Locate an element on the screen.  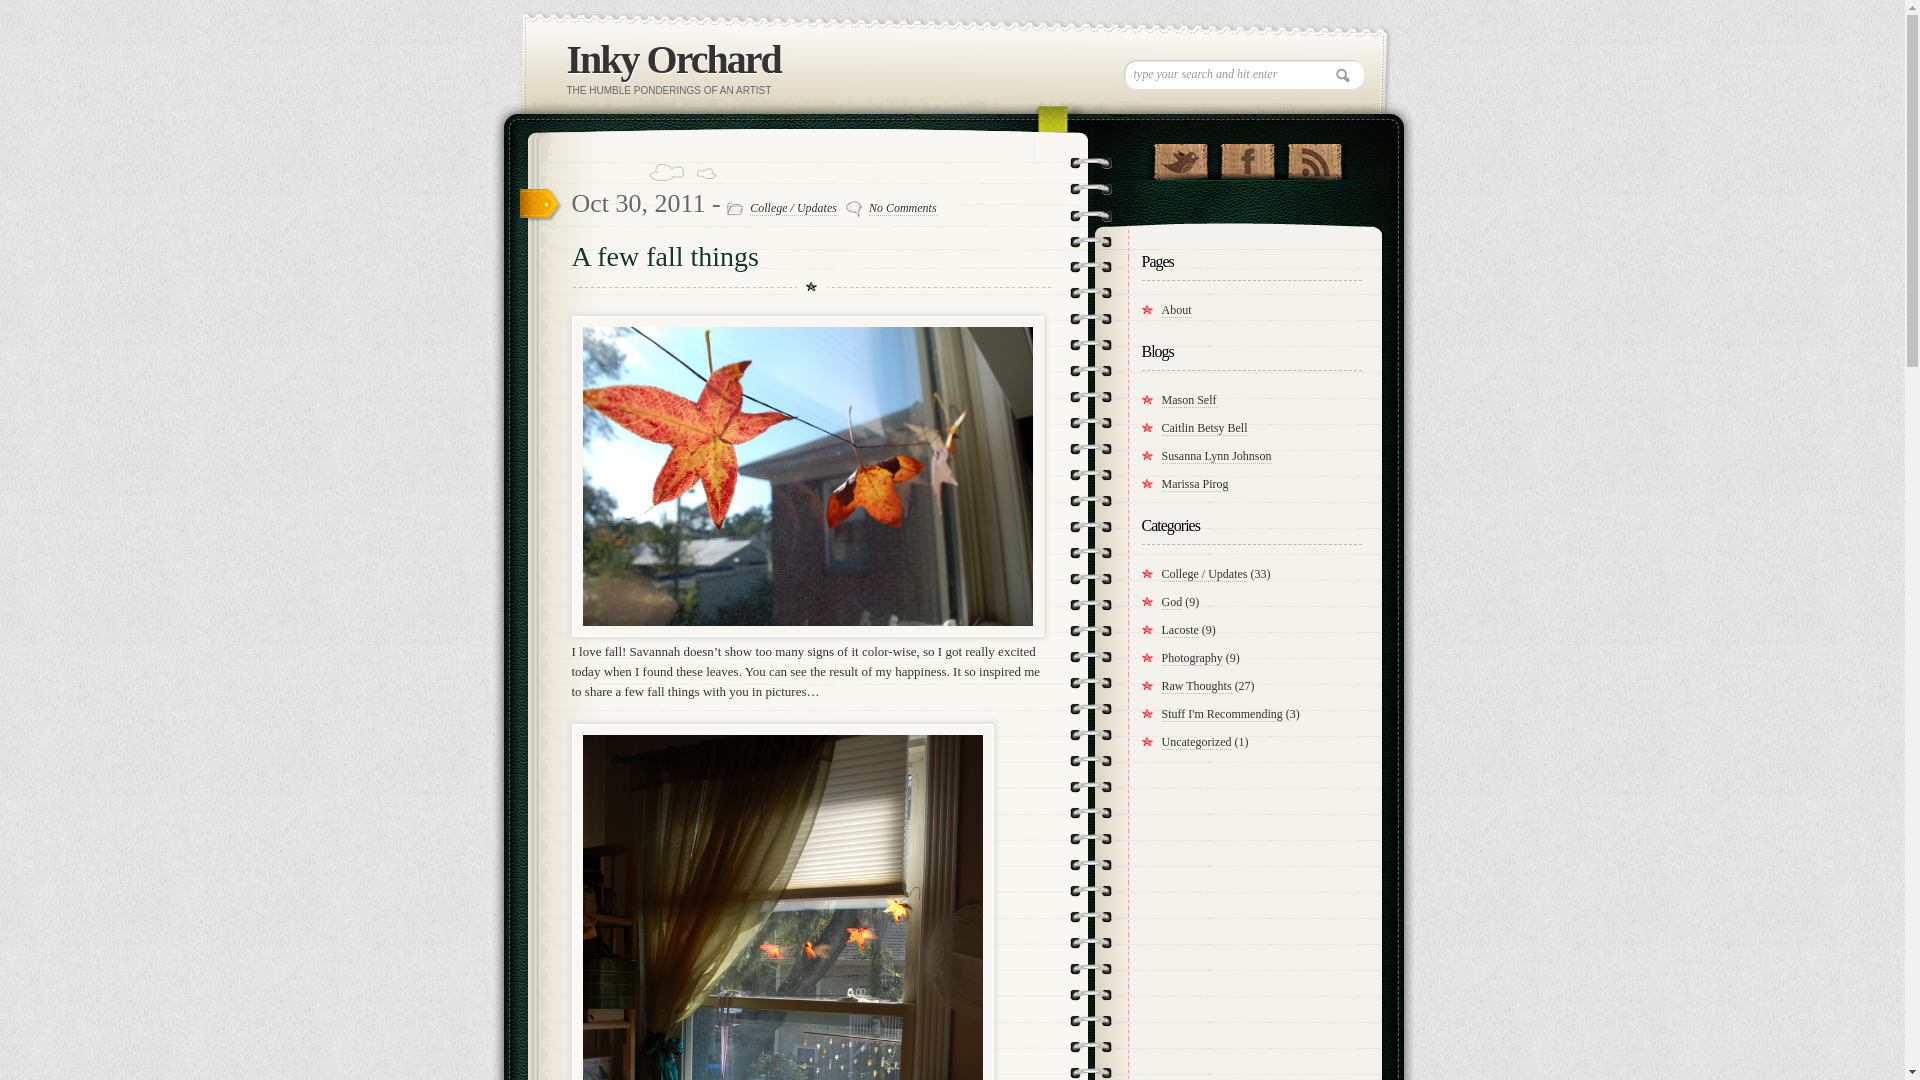
Uncategorized is located at coordinates (1196, 742).